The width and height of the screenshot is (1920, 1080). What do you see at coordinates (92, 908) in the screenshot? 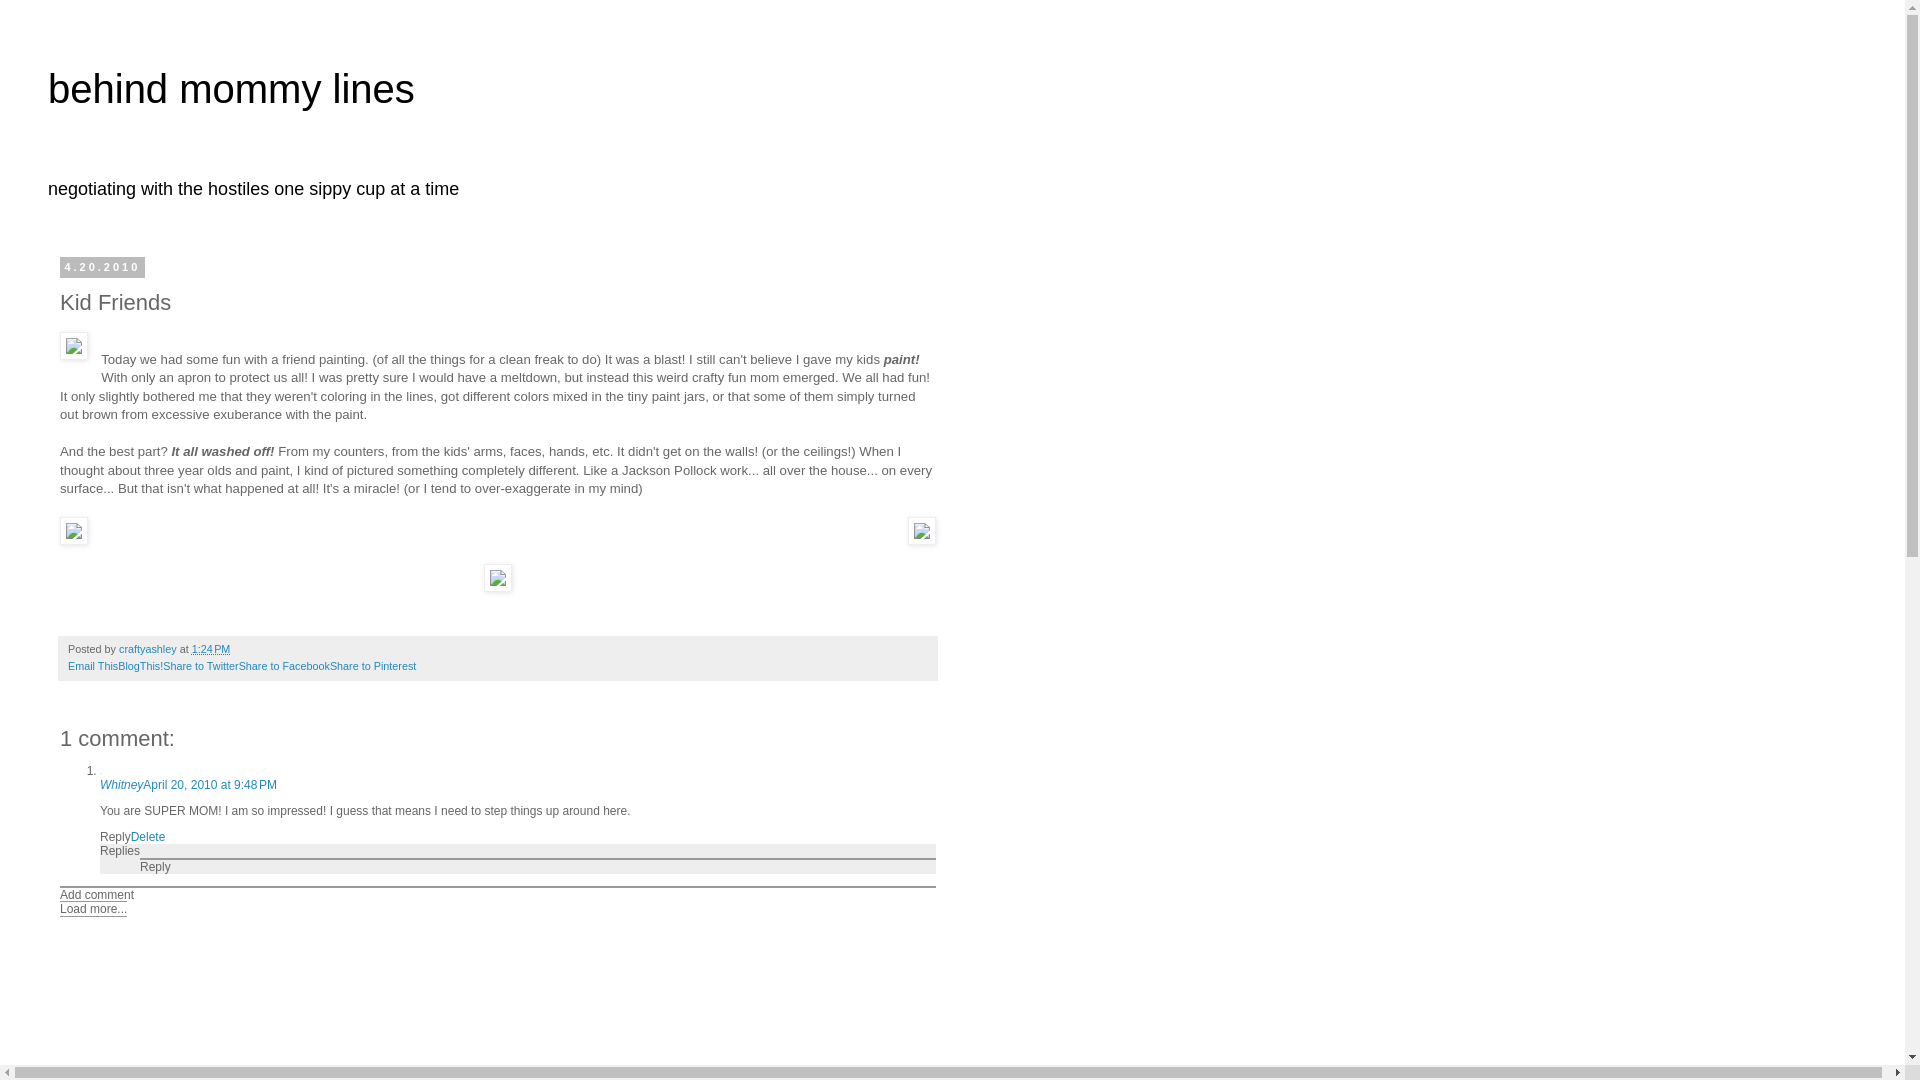
I see `Load more...` at bounding box center [92, 908].